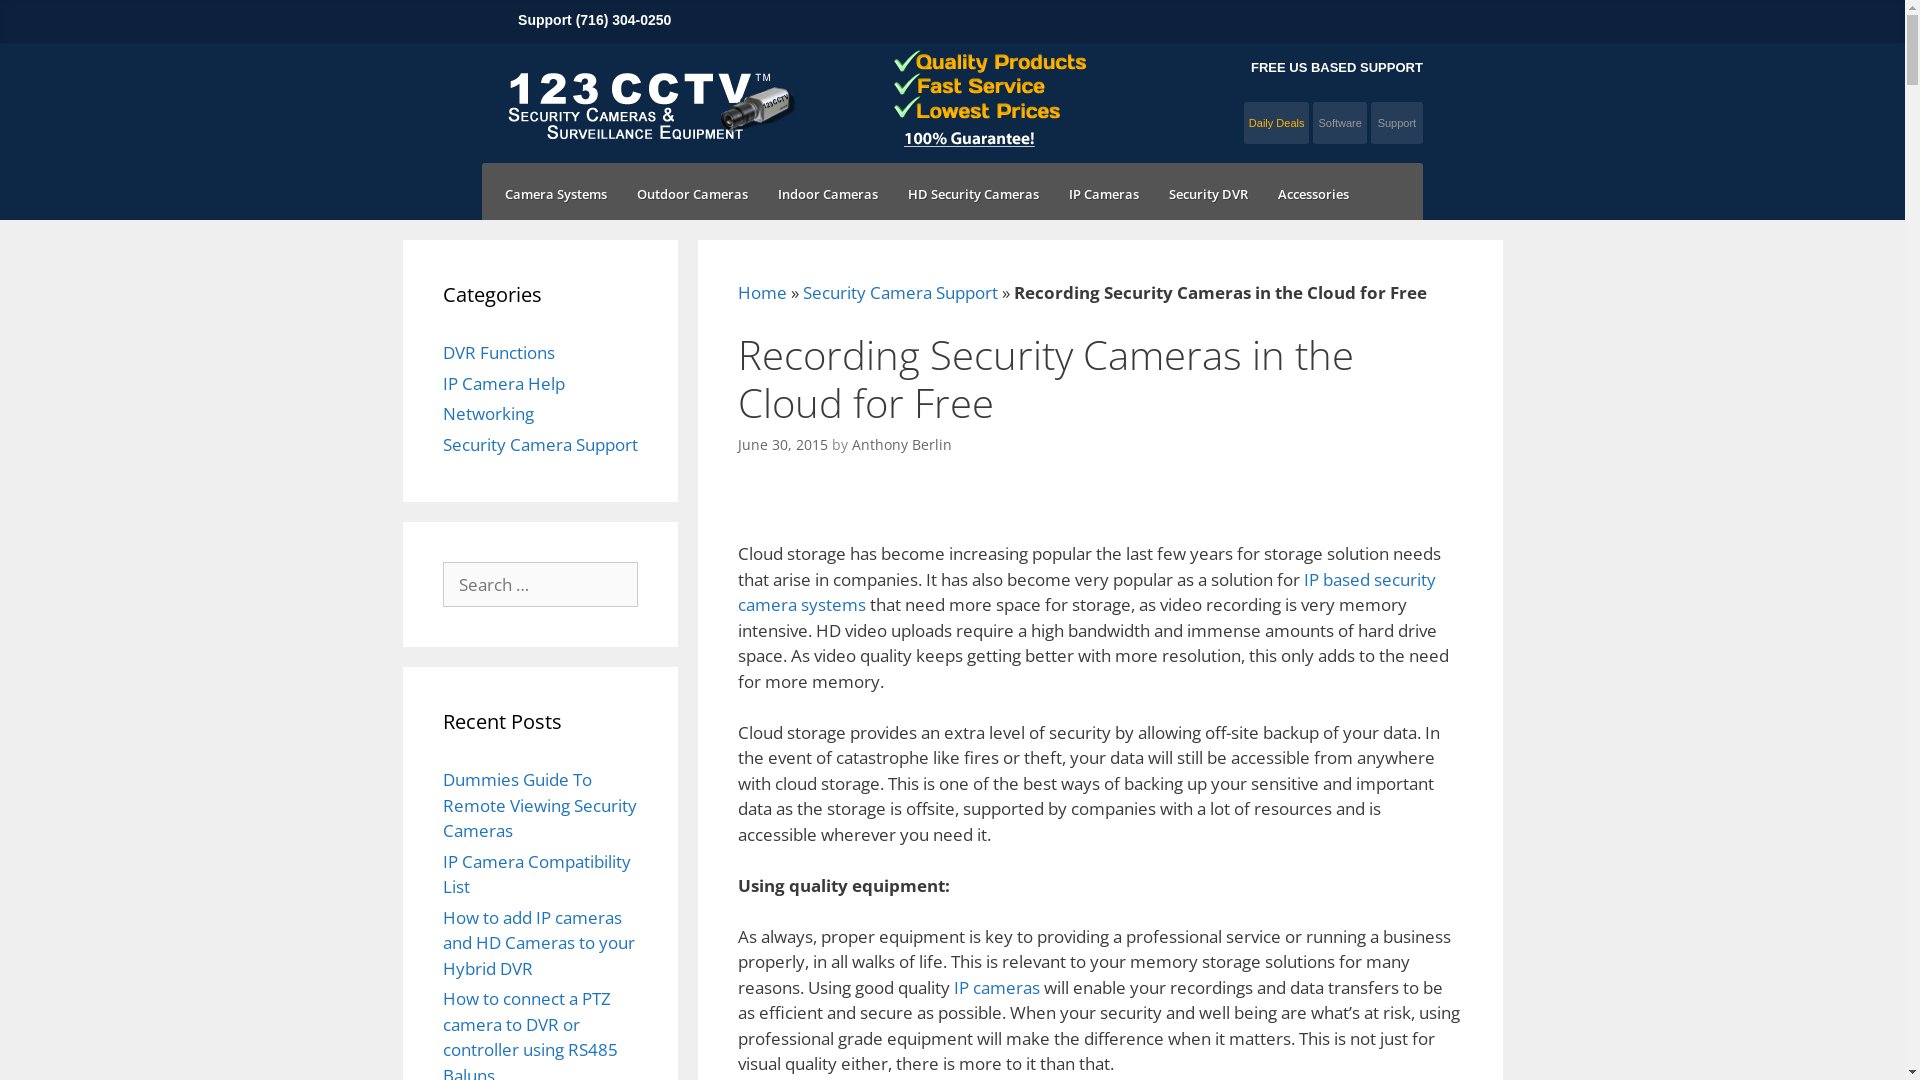 This screenshot has height=1080, width=1920. What do you see at coordinates (536, 874) in the screenshot?
I see `IP Camera Compatibility List` at bounding box center [536, 874].